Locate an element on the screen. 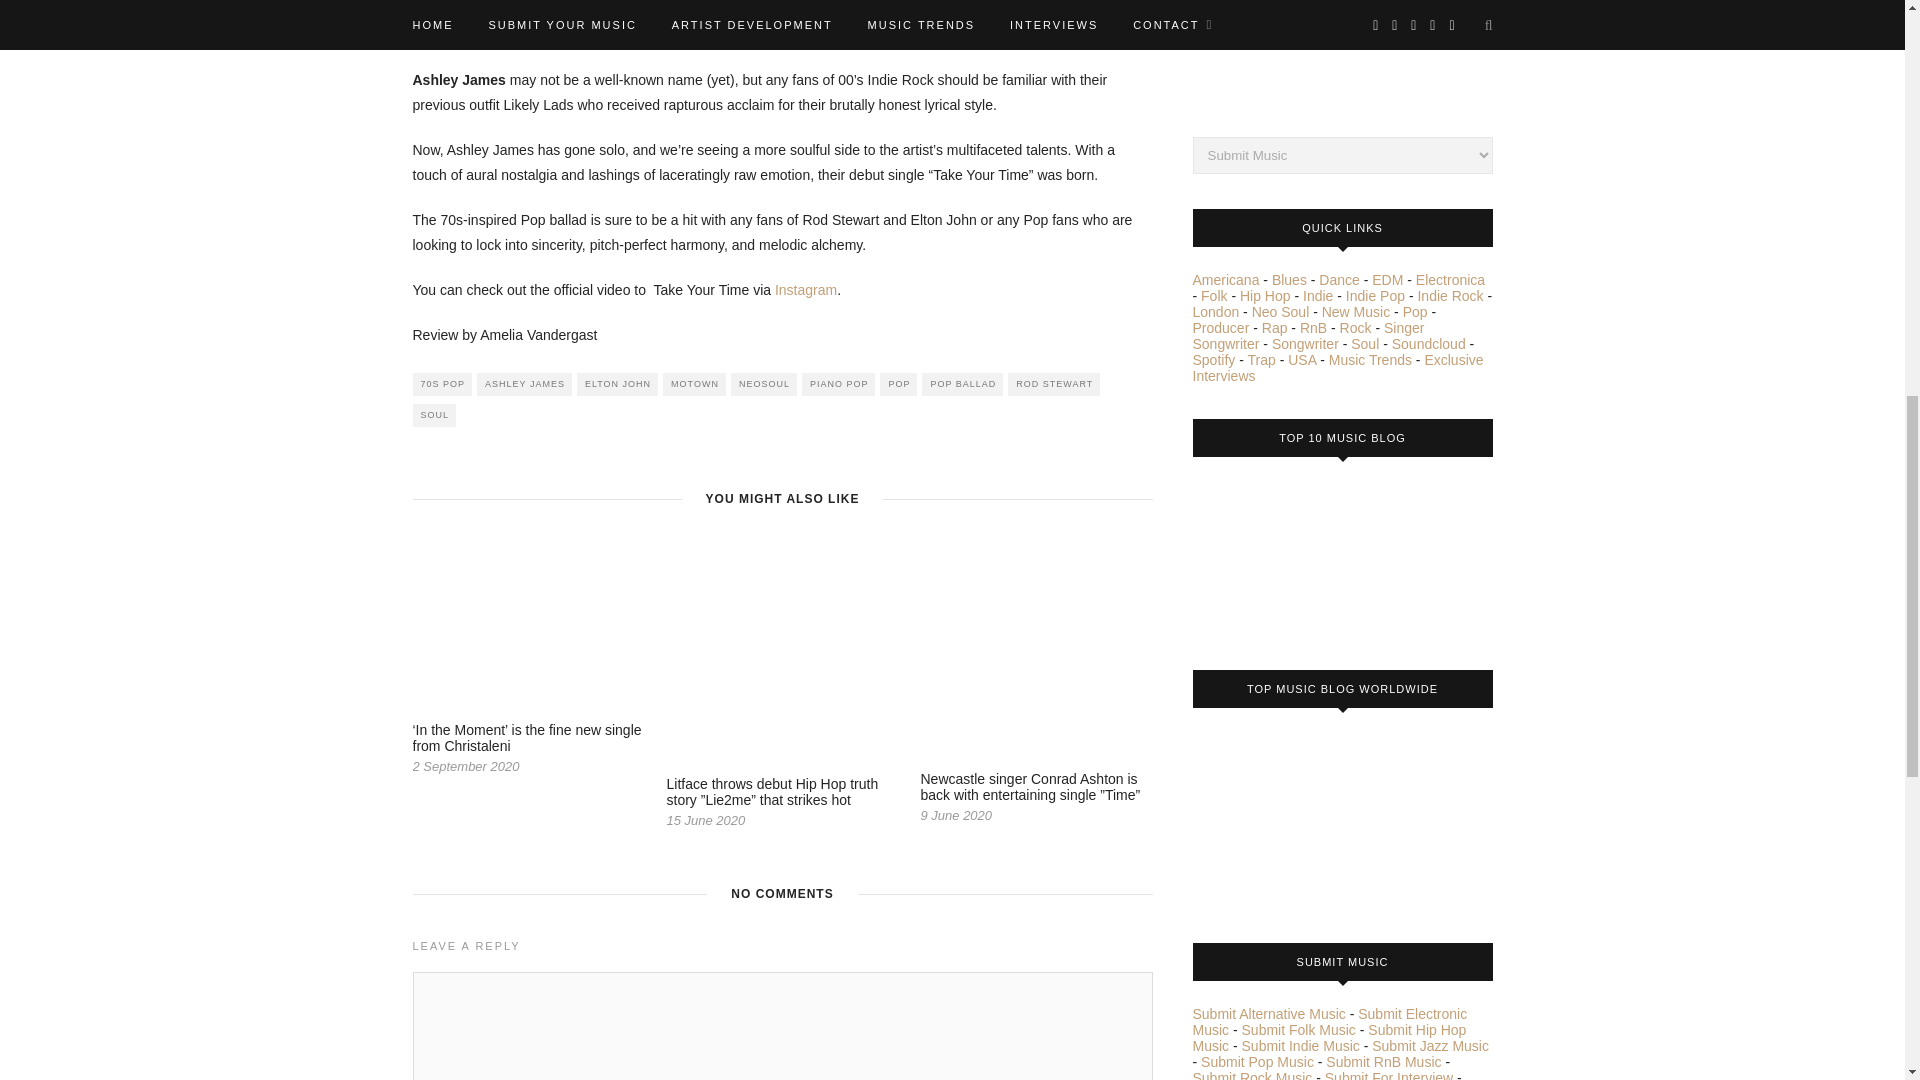 This screenshot has height=1080, width=1920. MOTOWN is located at coordinates (694, 384).